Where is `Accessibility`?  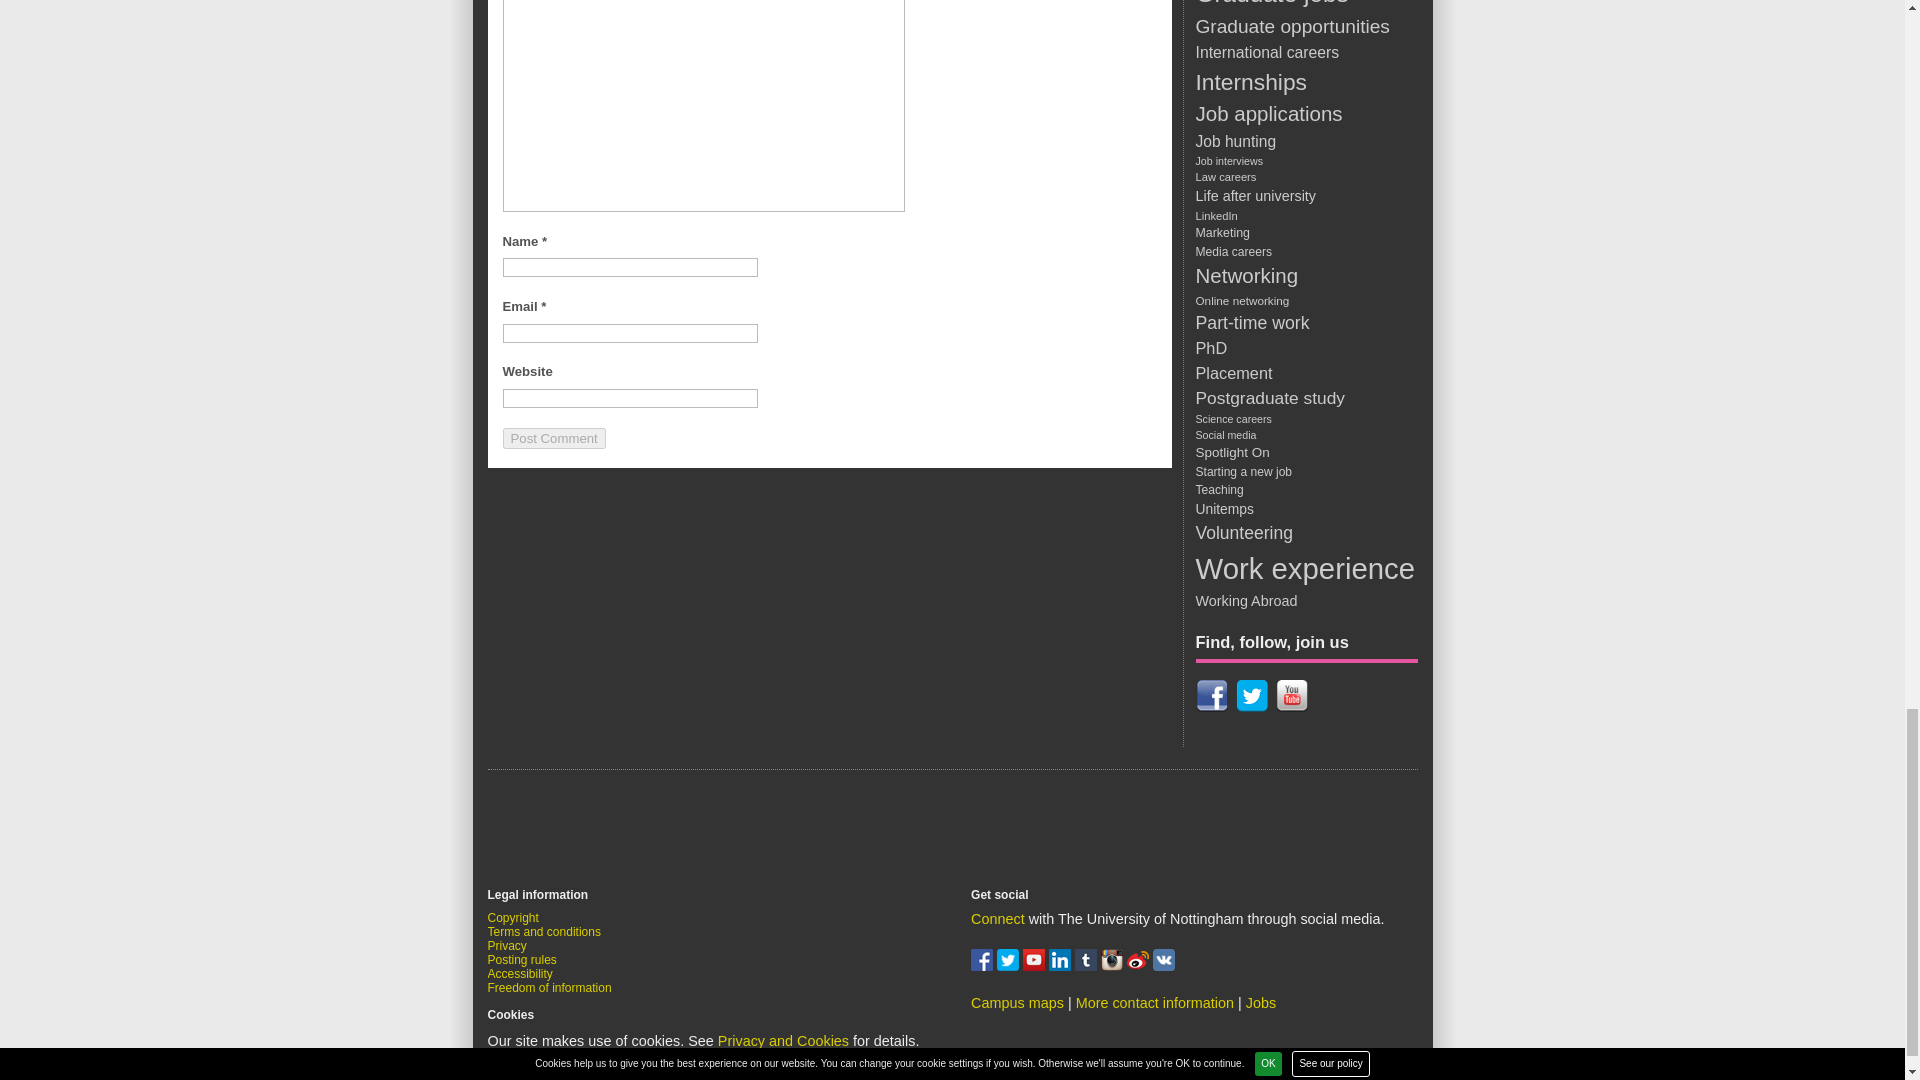 Accessibility is located at coordinates (520, 973).